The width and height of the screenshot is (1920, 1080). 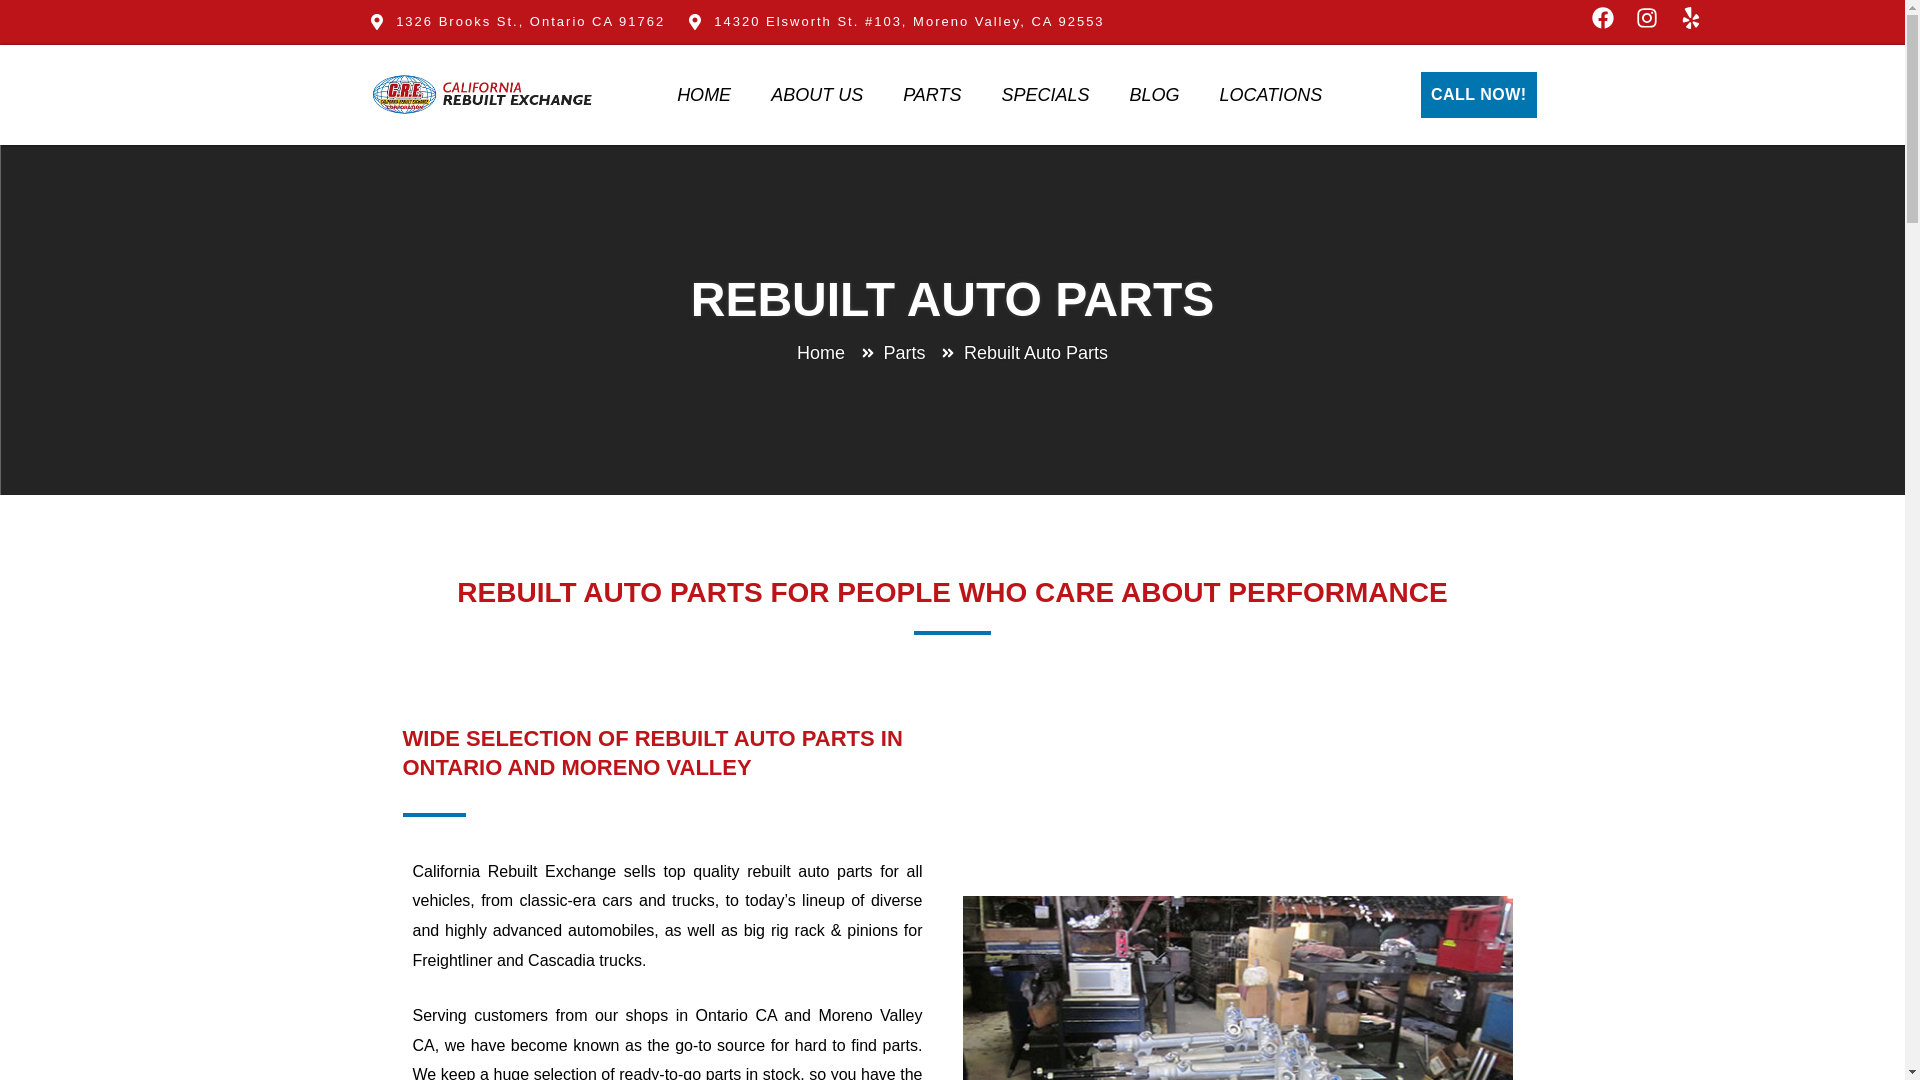 What do you see at coordinates (703, 94) in the screenshot?
I see `HOME` at bounding box center [703, 94].